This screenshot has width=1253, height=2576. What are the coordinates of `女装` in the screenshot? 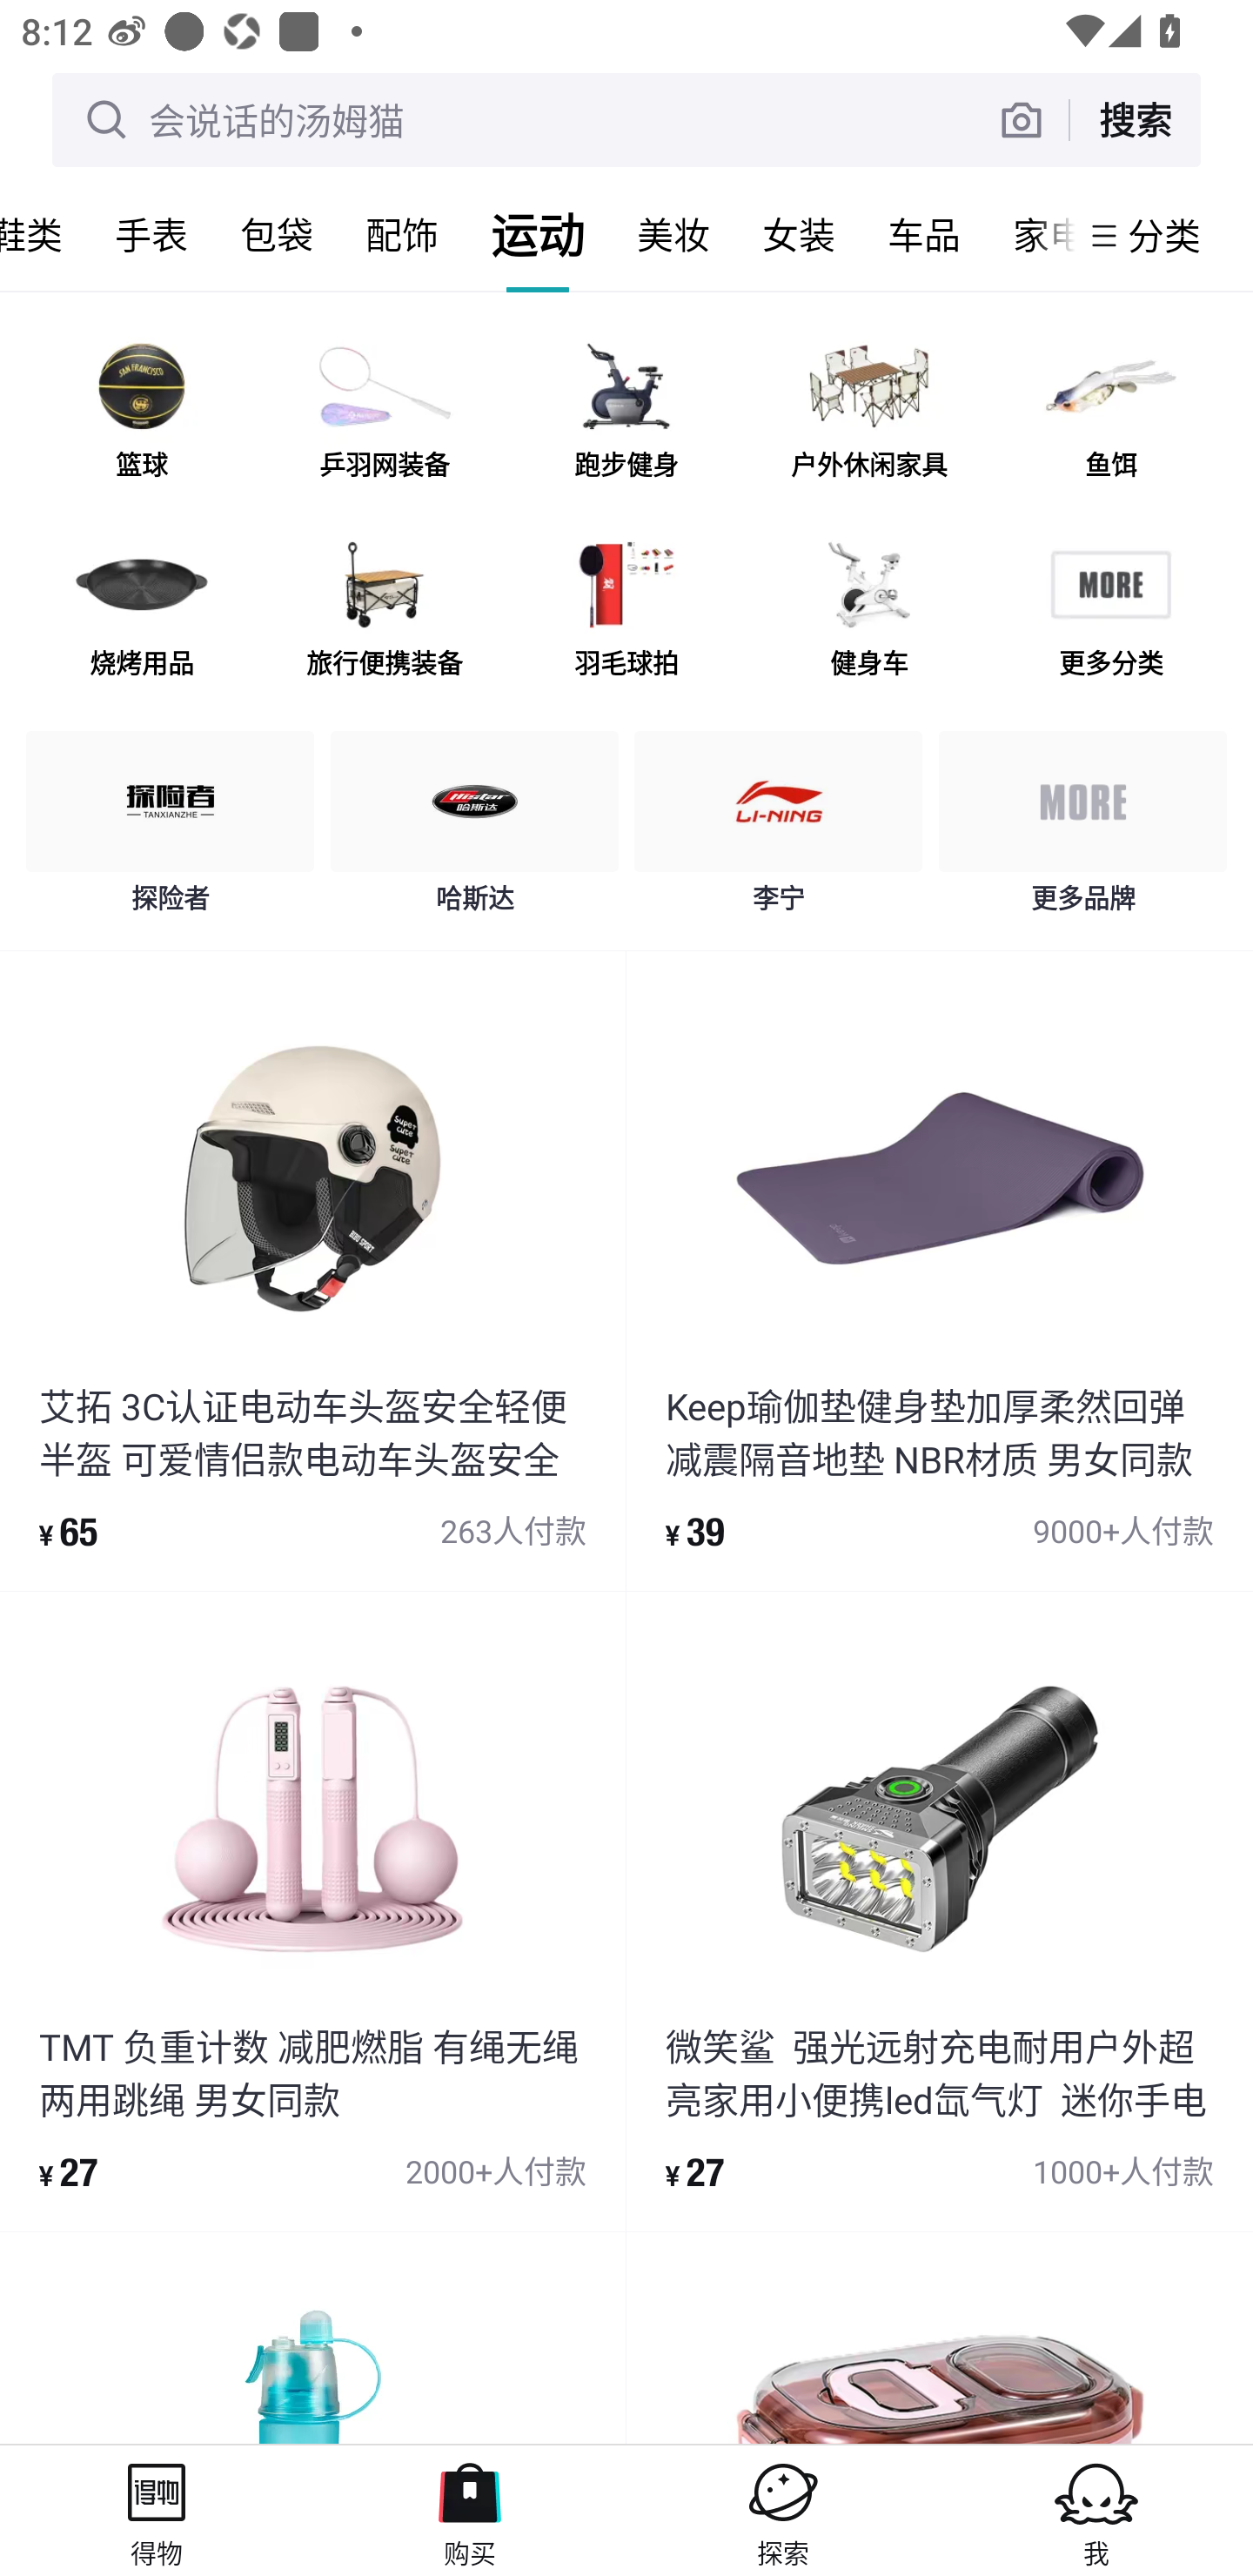 It's located at (799, 235).